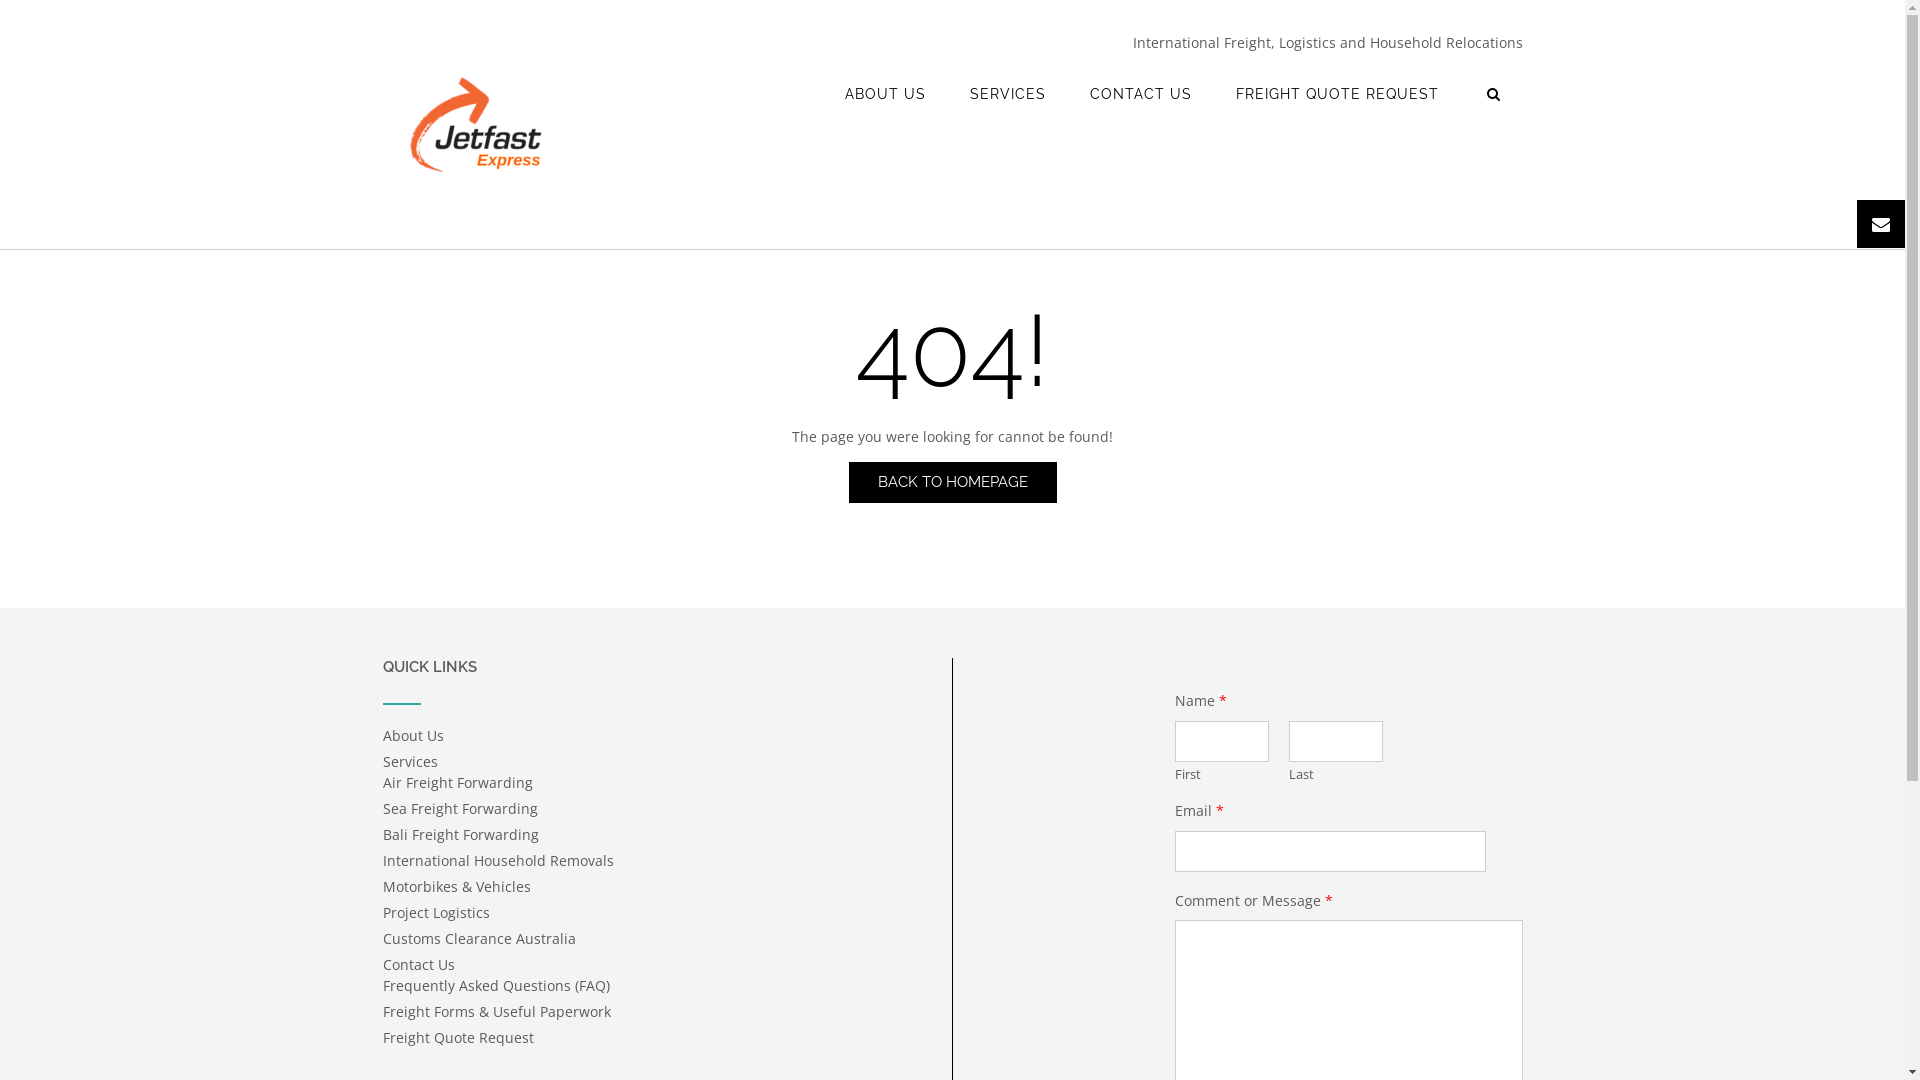 This screenshot has height=1080, width=1920. What do you see at coordinates (460, 834) in the screenshot?
I see `Bali Freight Forwarding` at bounding box center [460, 834].